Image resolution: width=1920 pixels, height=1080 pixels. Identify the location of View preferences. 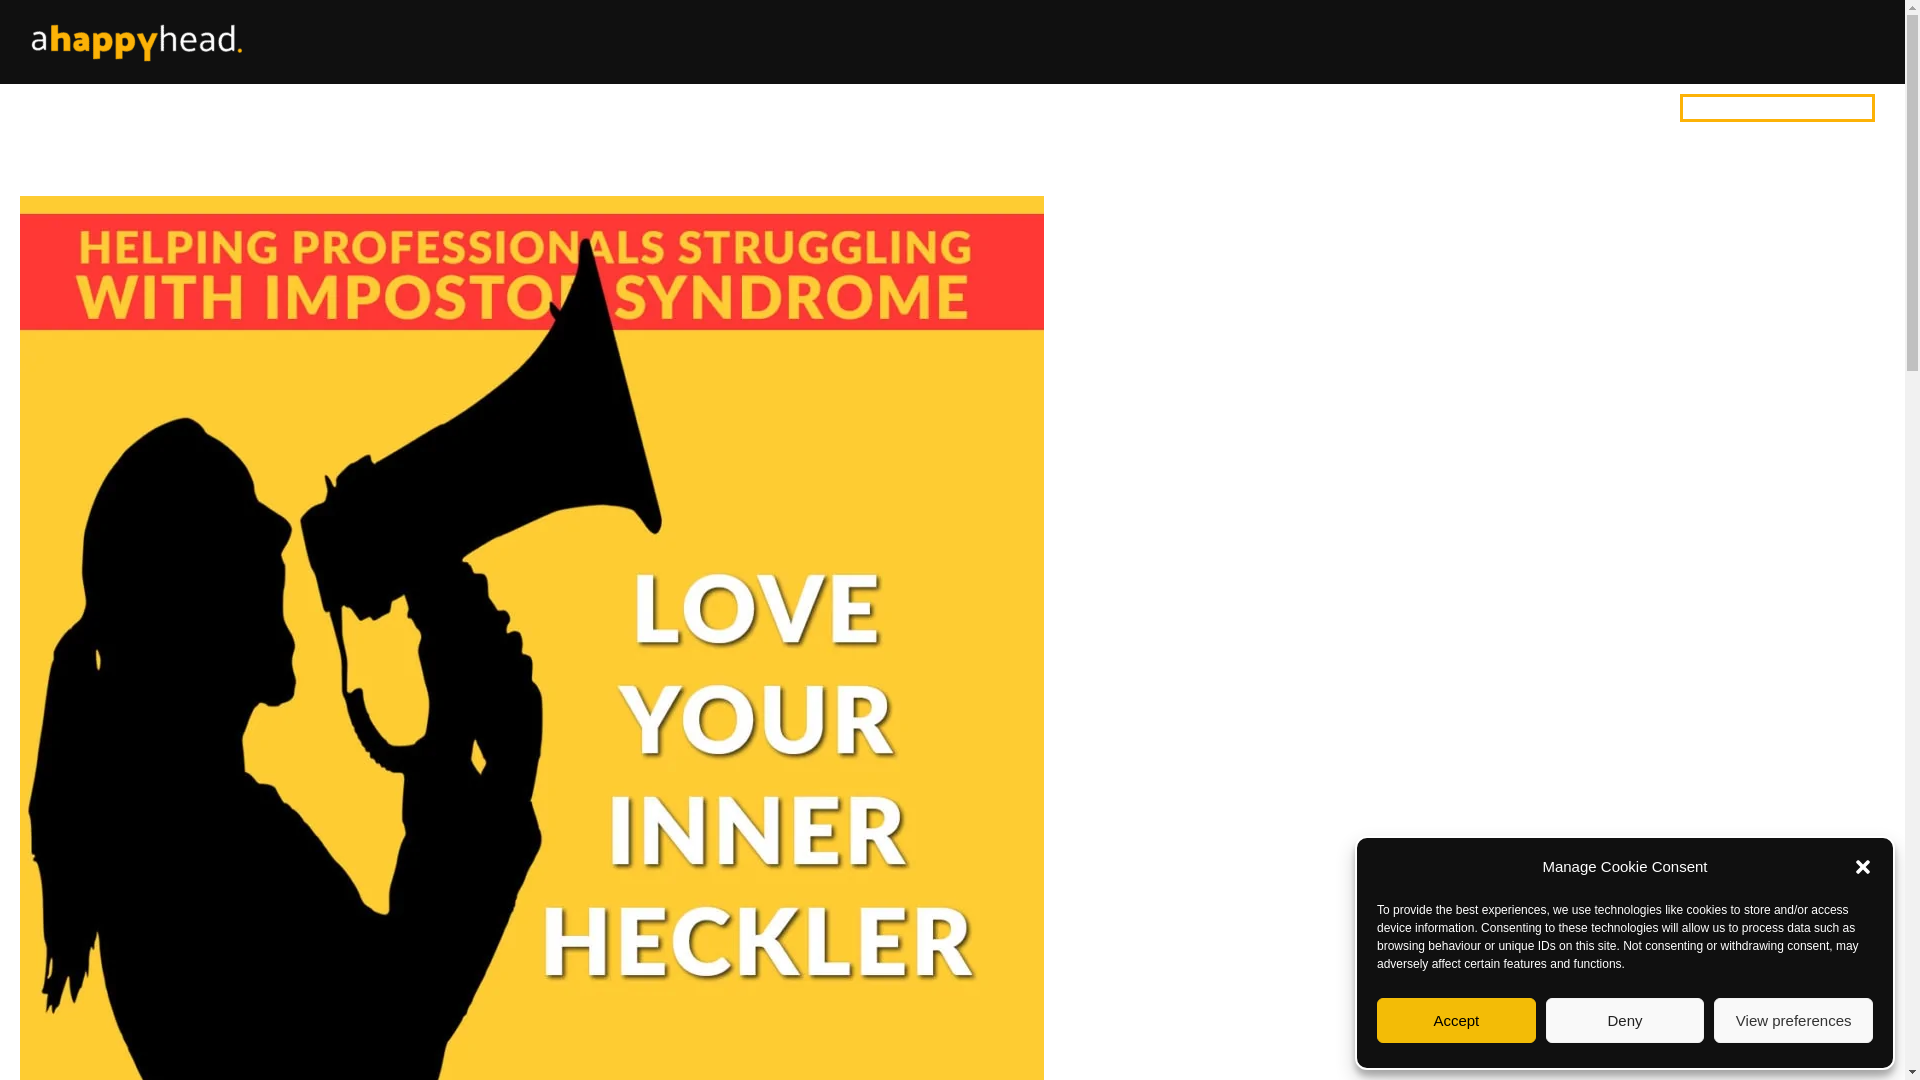
(1794, 1020).